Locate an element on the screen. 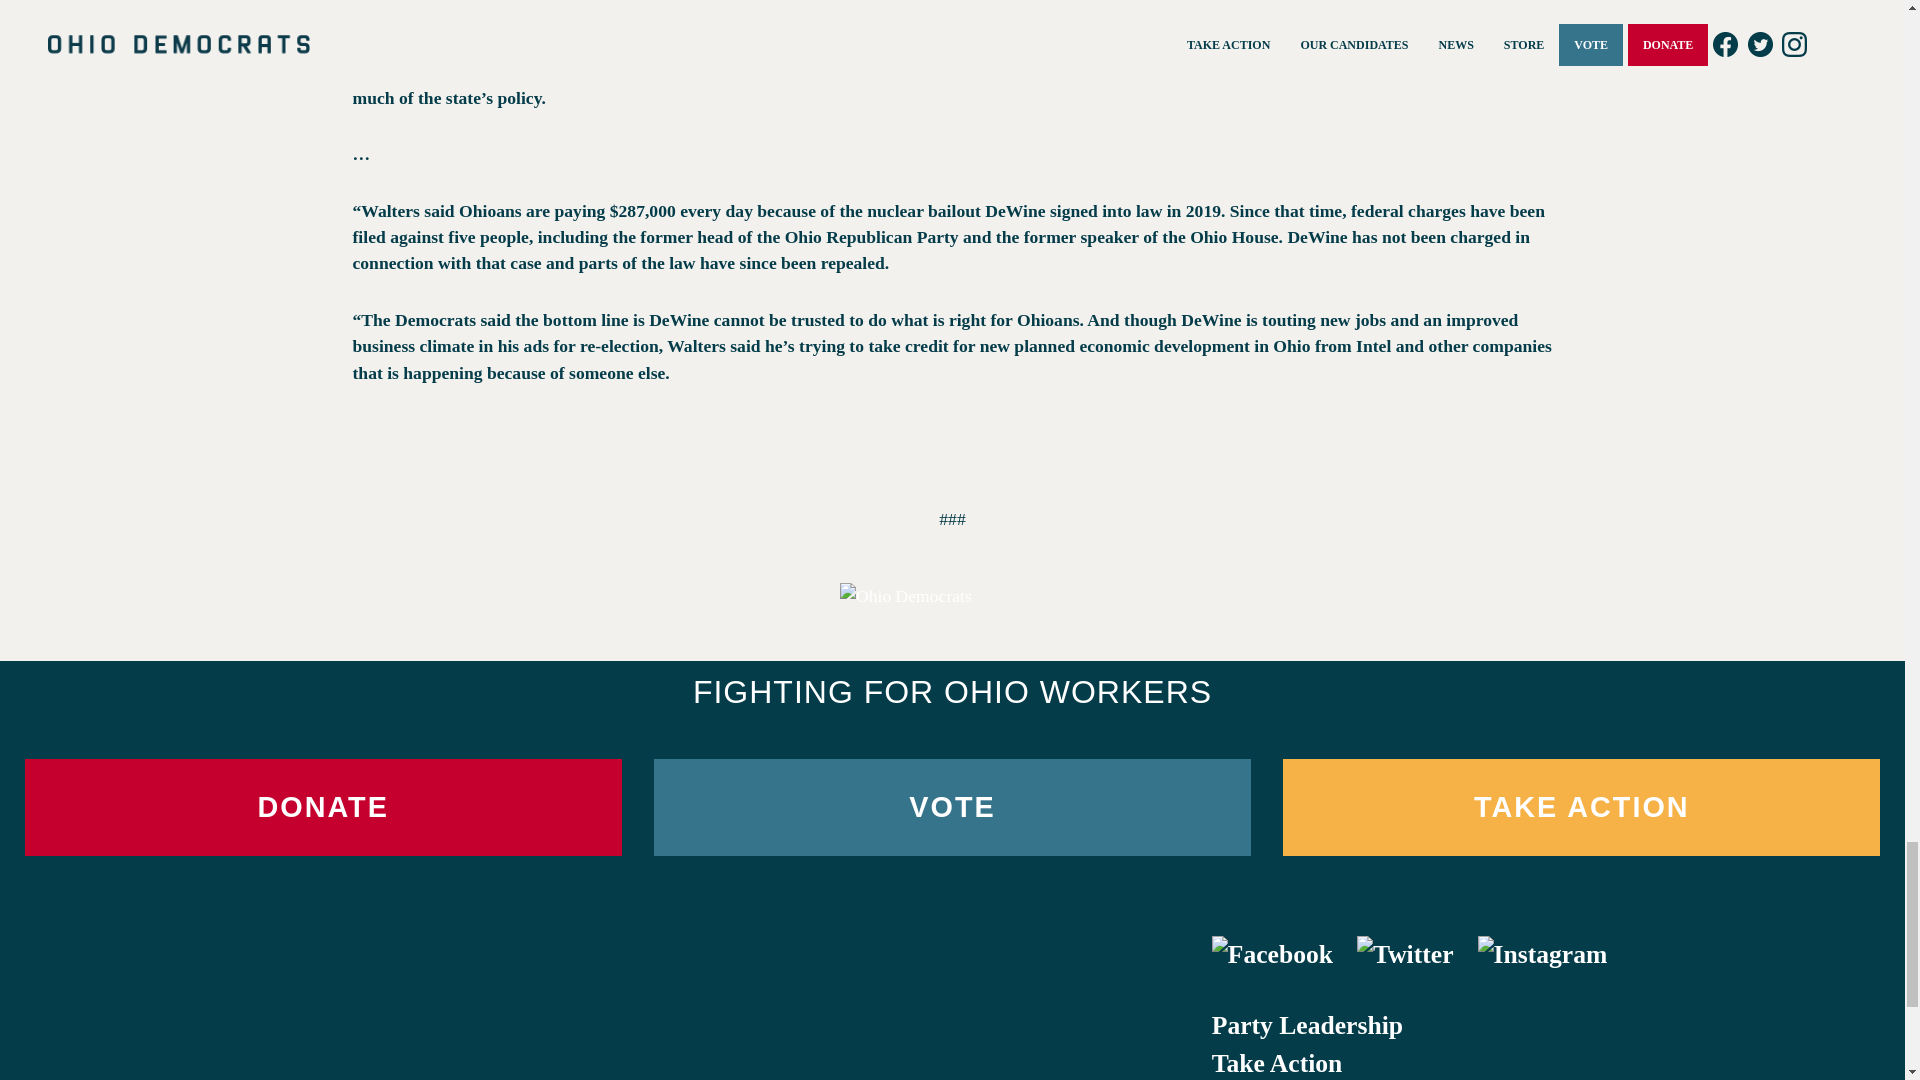  DONATE is located at coordinates (322, 808).